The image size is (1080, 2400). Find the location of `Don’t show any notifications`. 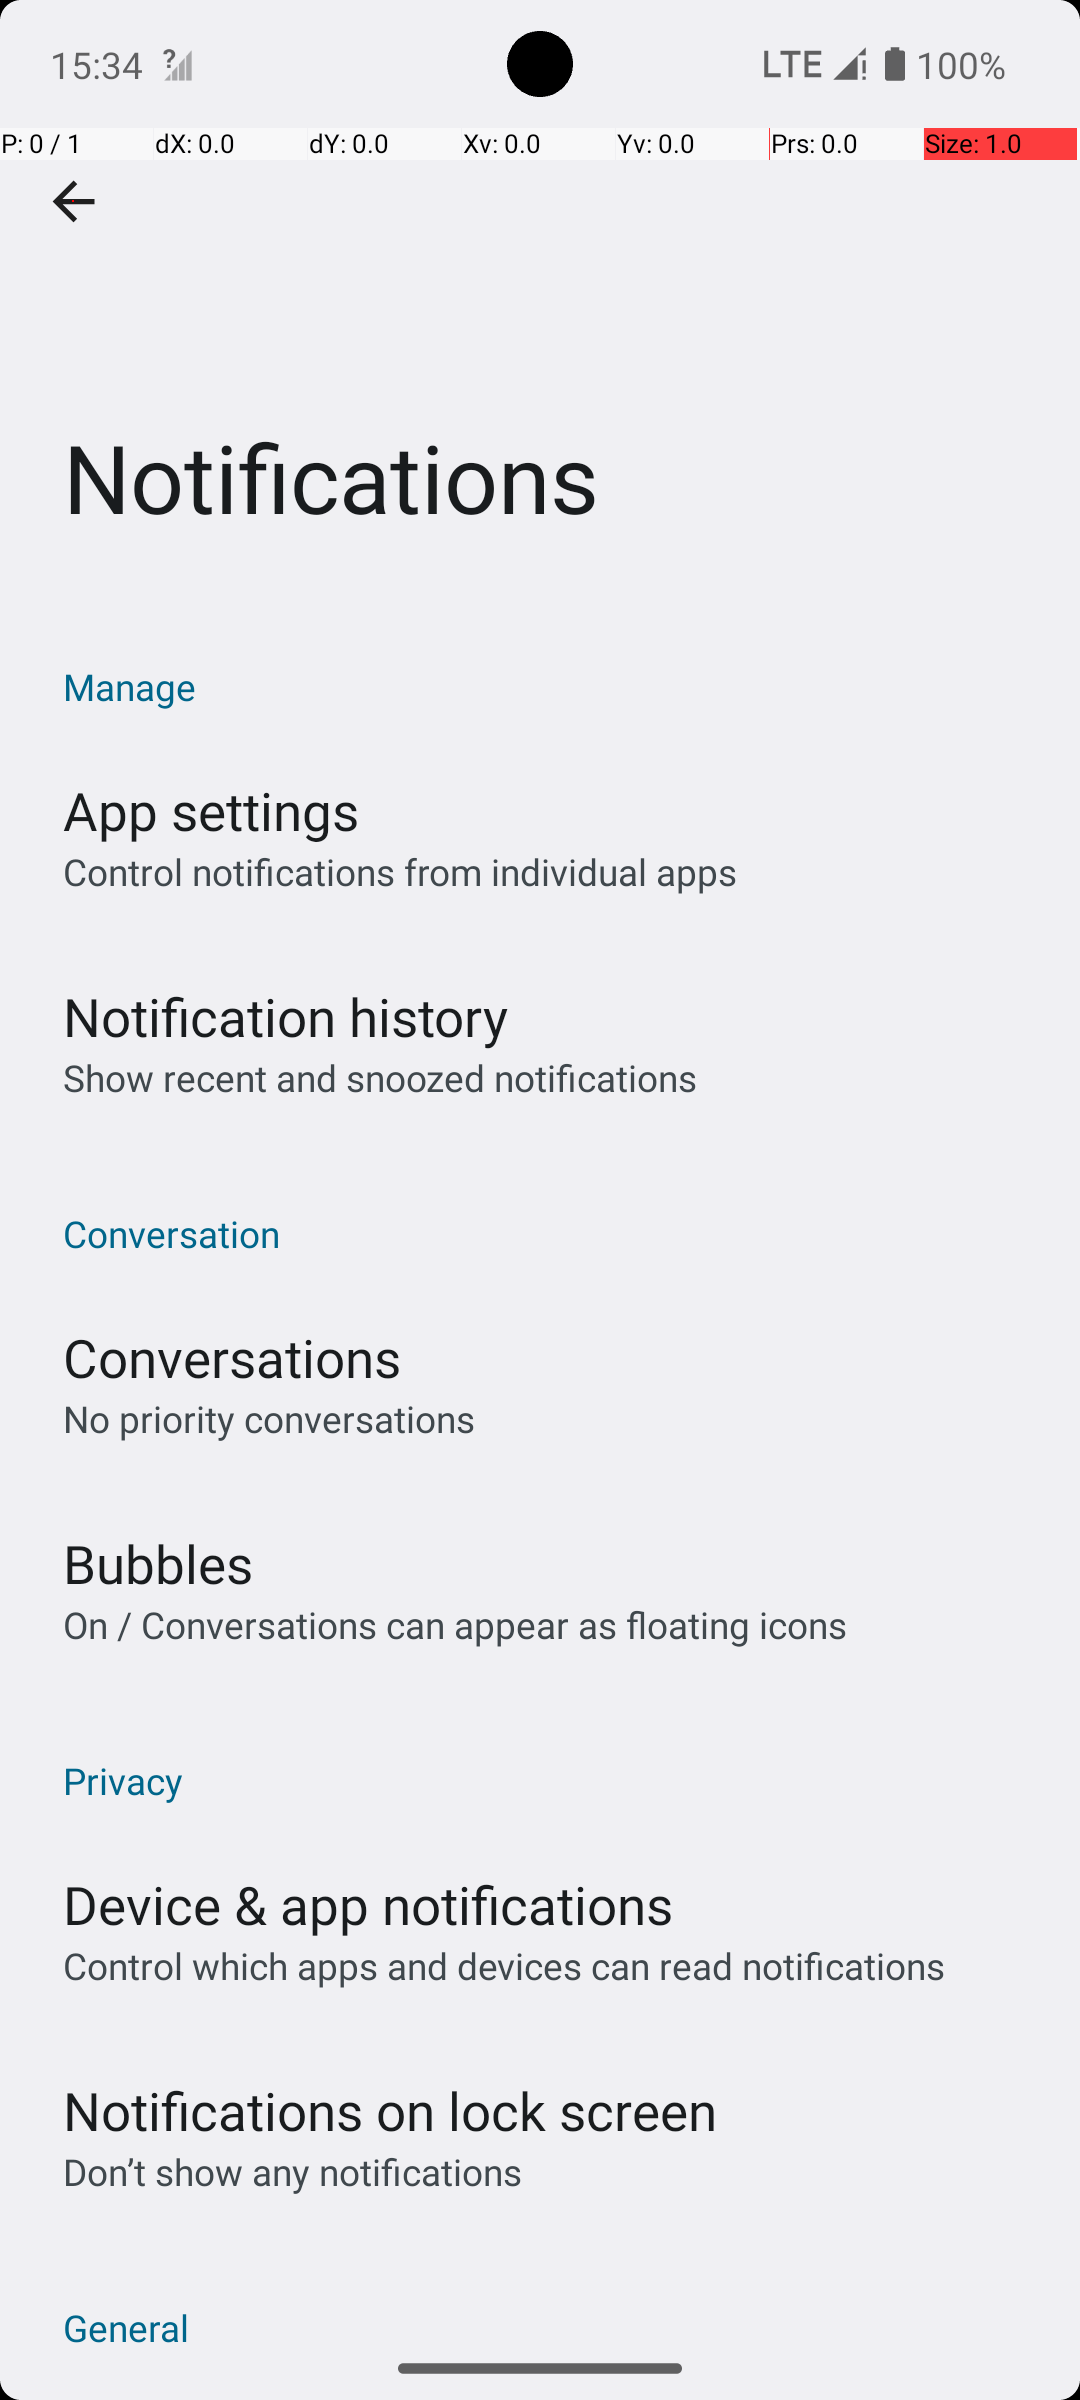

Don’t show any notifications is located at coordinates (292, 2172).